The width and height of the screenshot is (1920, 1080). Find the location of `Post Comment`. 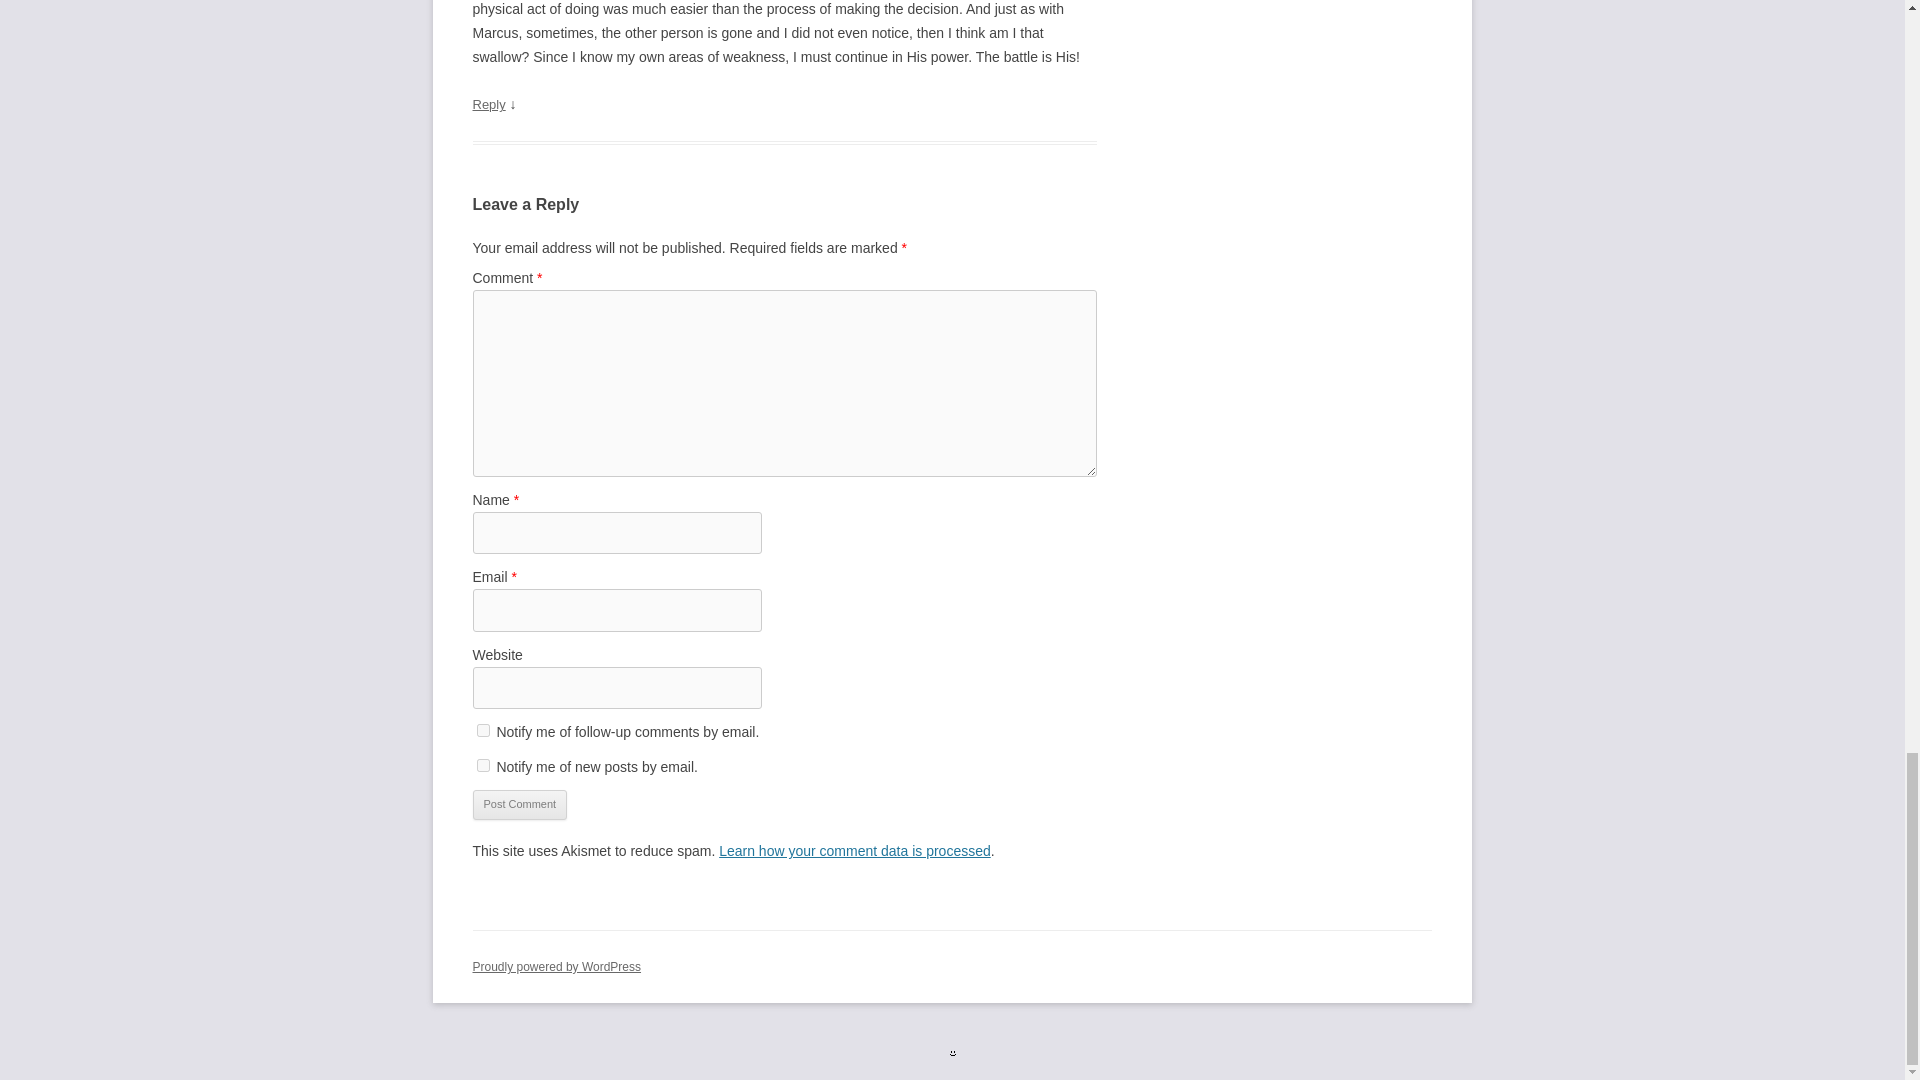

Post Comment is located at coordinates (519, 804).